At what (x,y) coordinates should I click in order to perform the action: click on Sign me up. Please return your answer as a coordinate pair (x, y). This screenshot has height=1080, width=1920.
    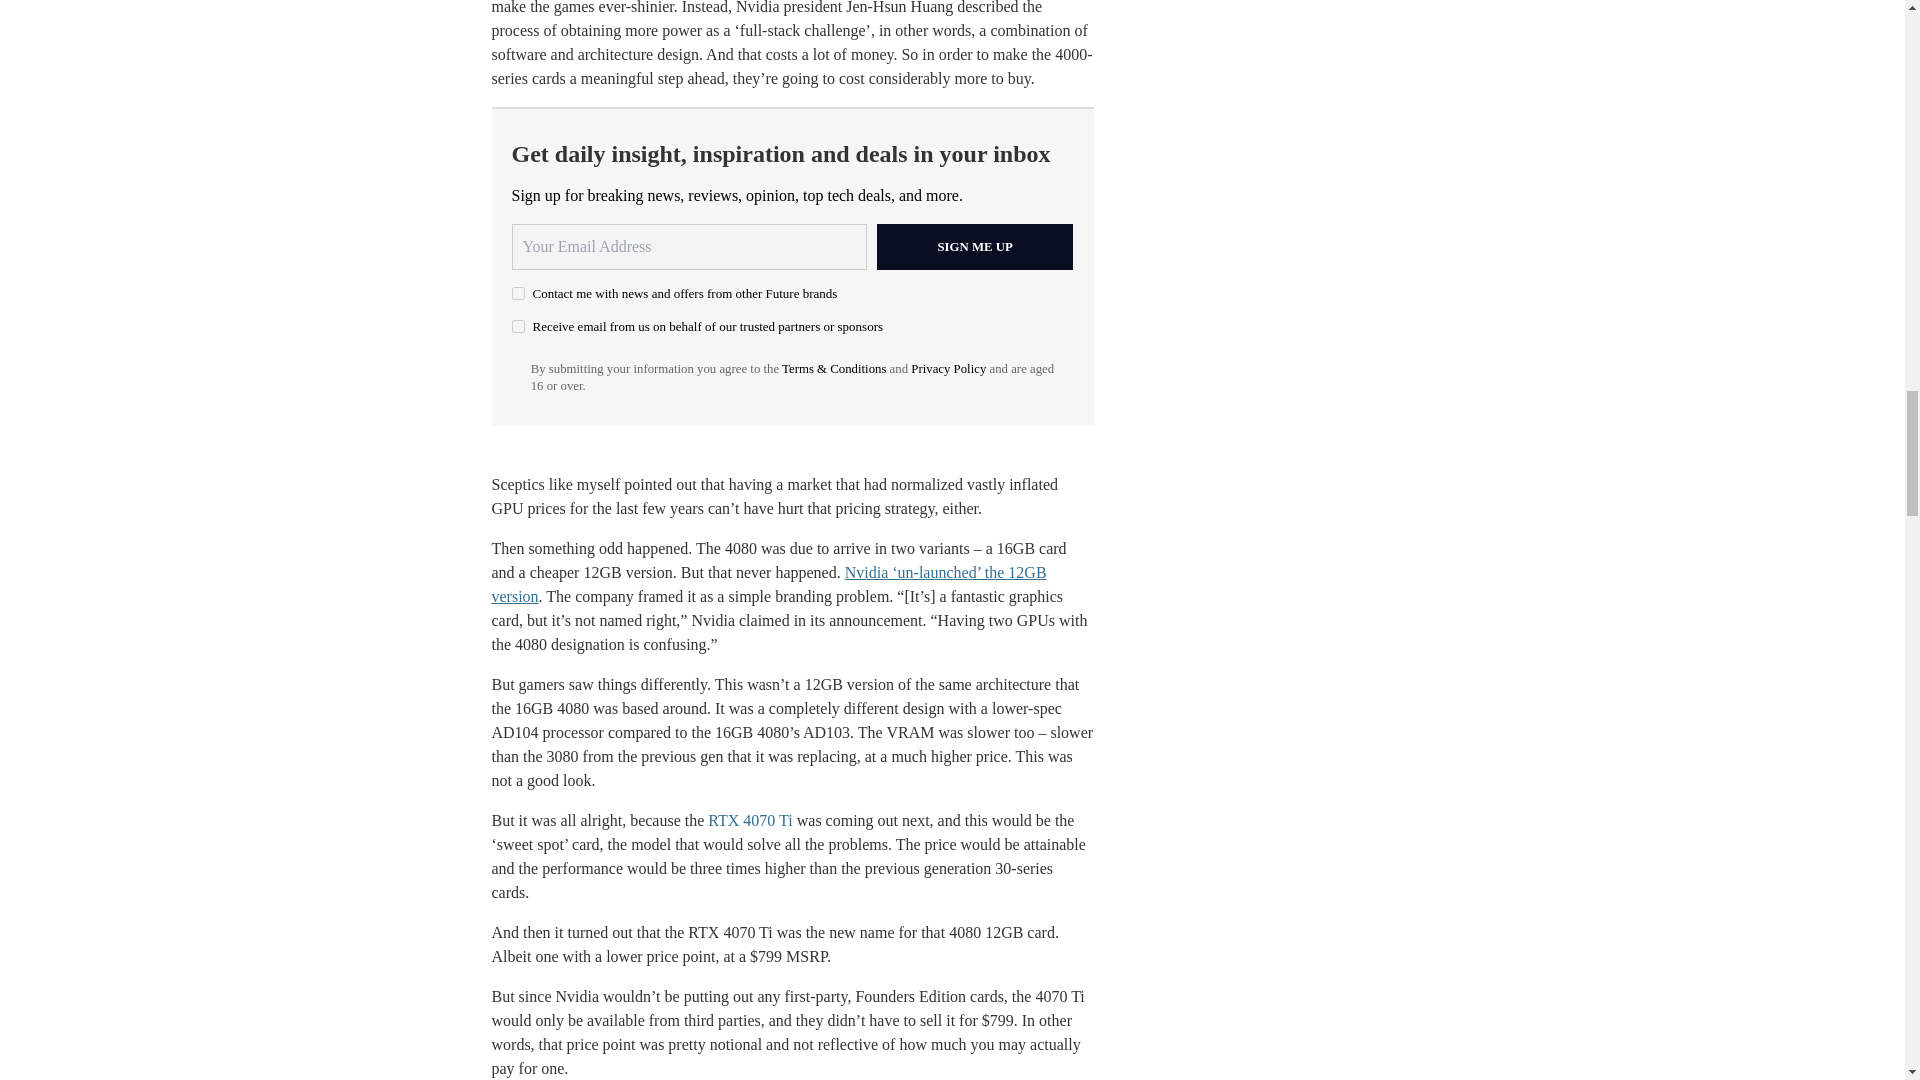
    Looking at the image, I should click on (975, 246).